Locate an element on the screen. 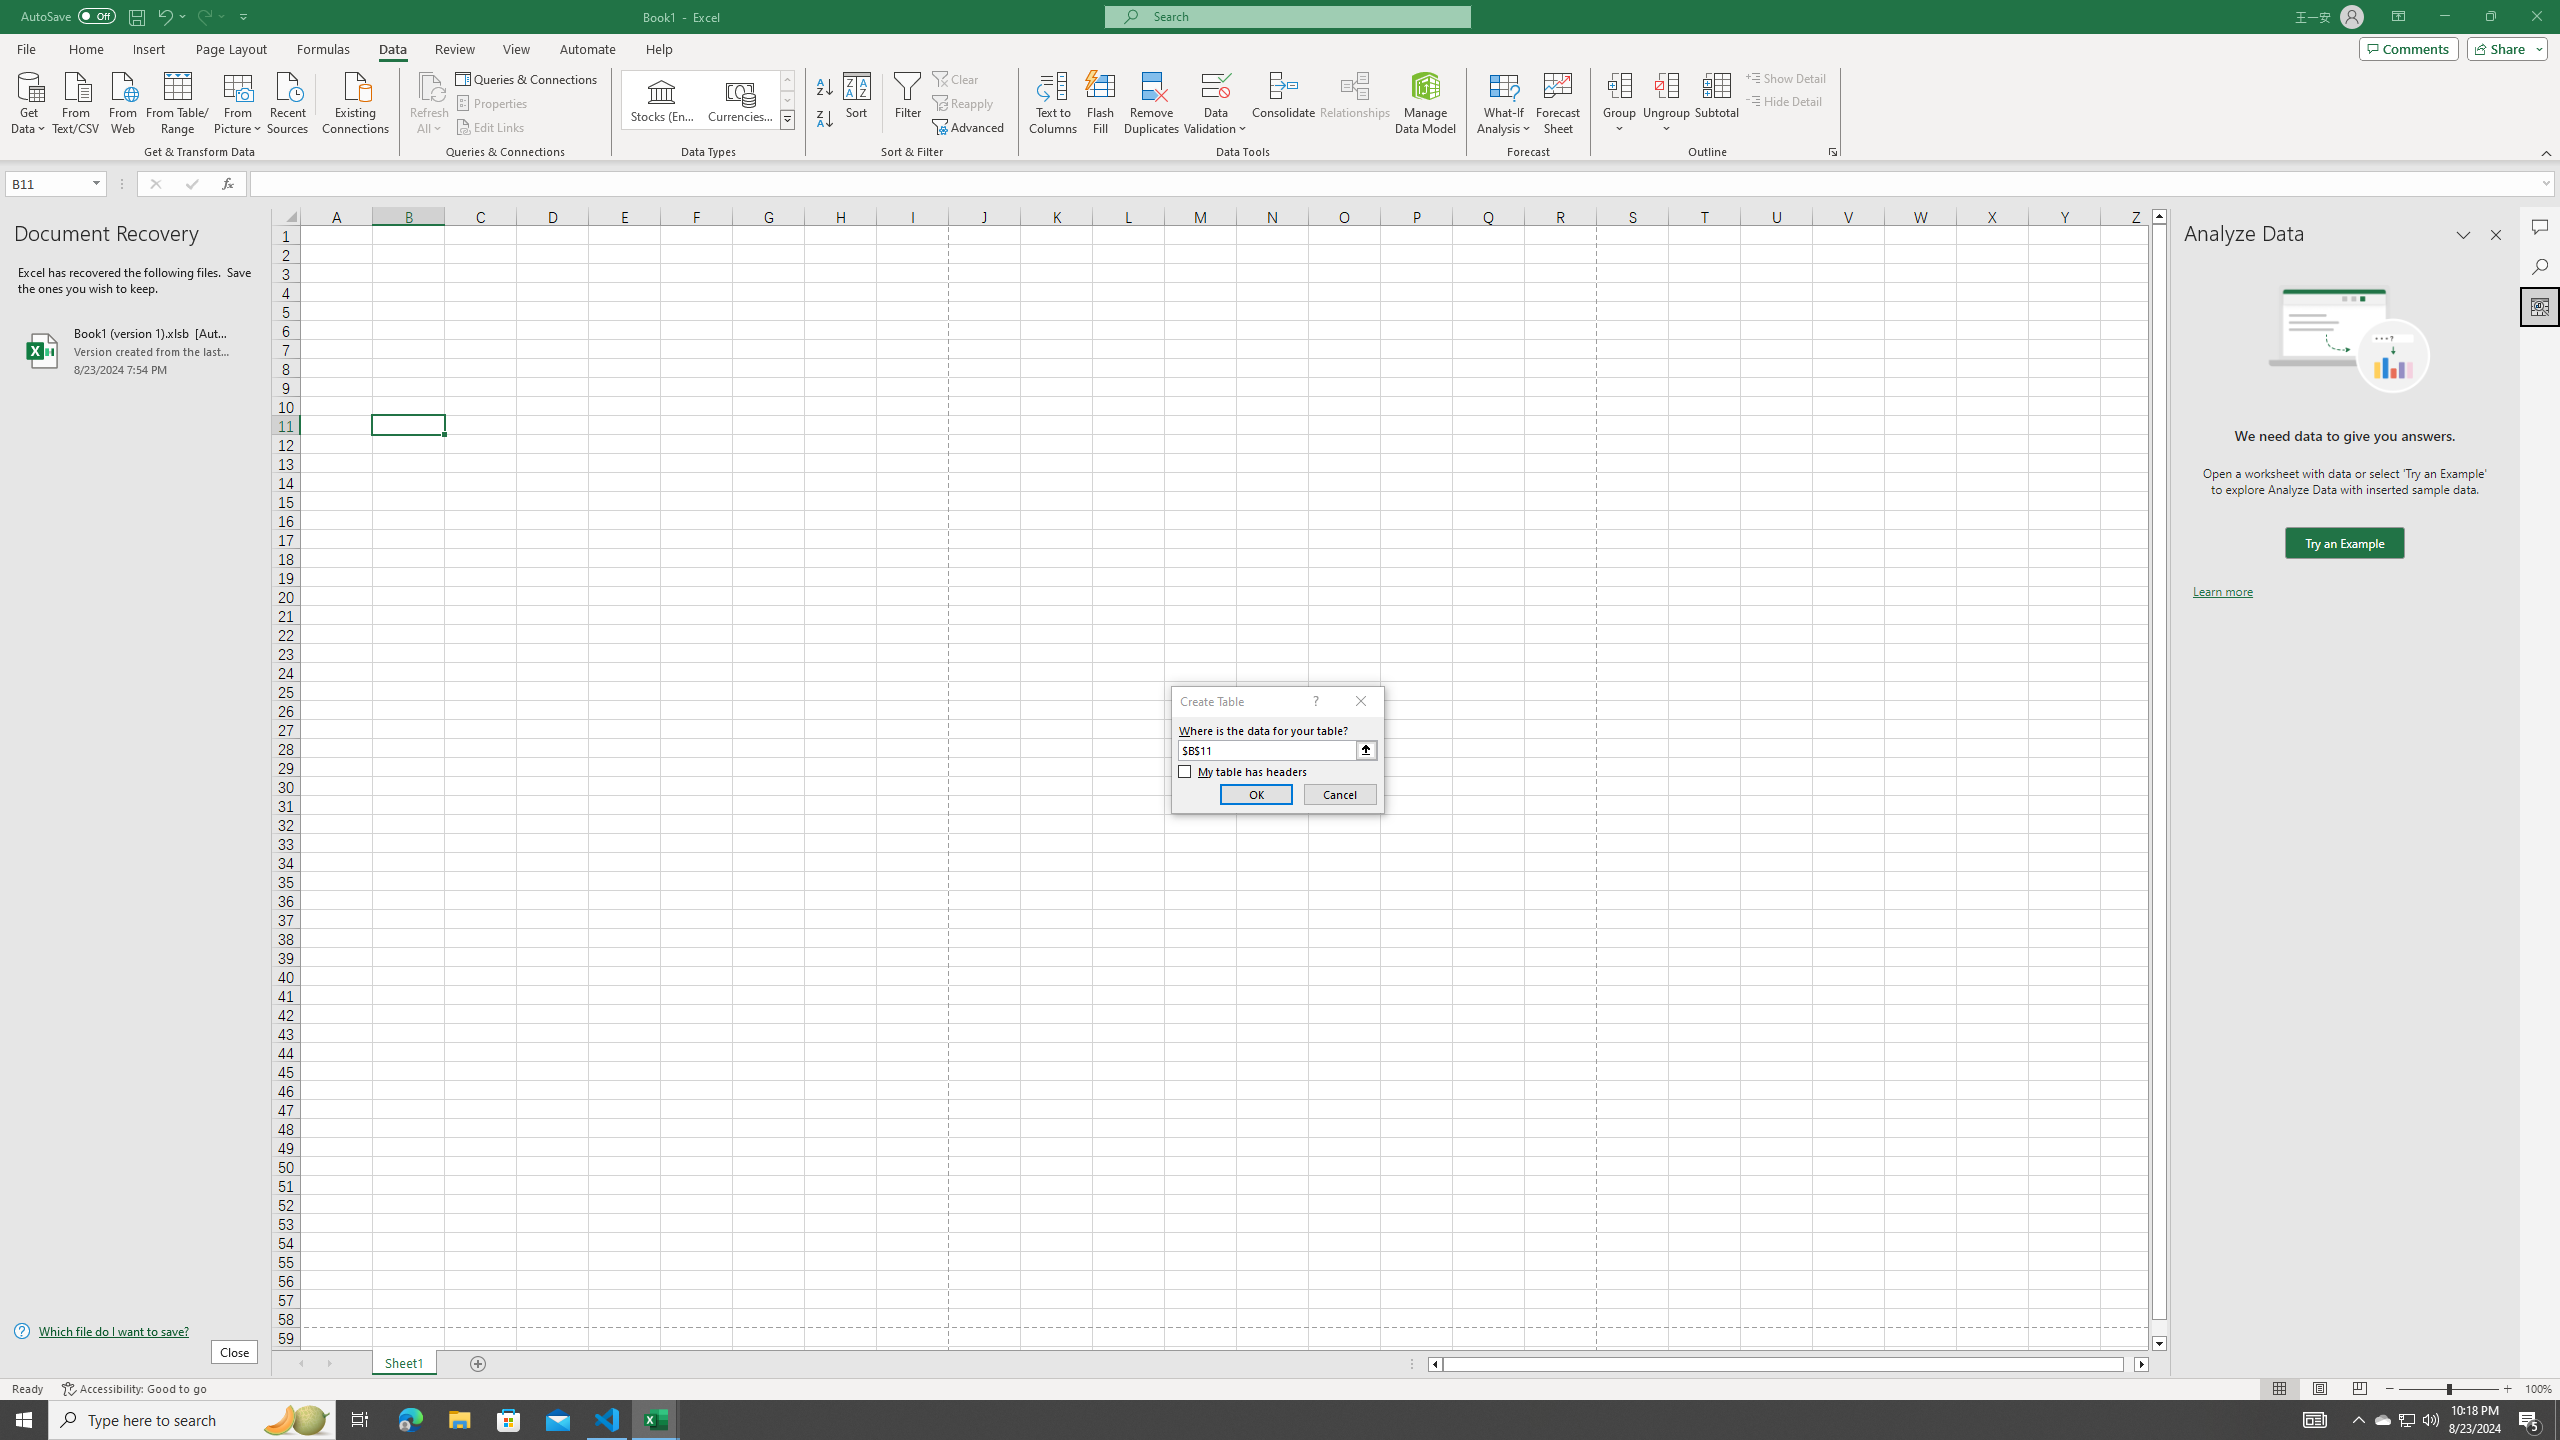 This screenshot has height=1440, width=2560. Help is located at coordinates (659, 49).